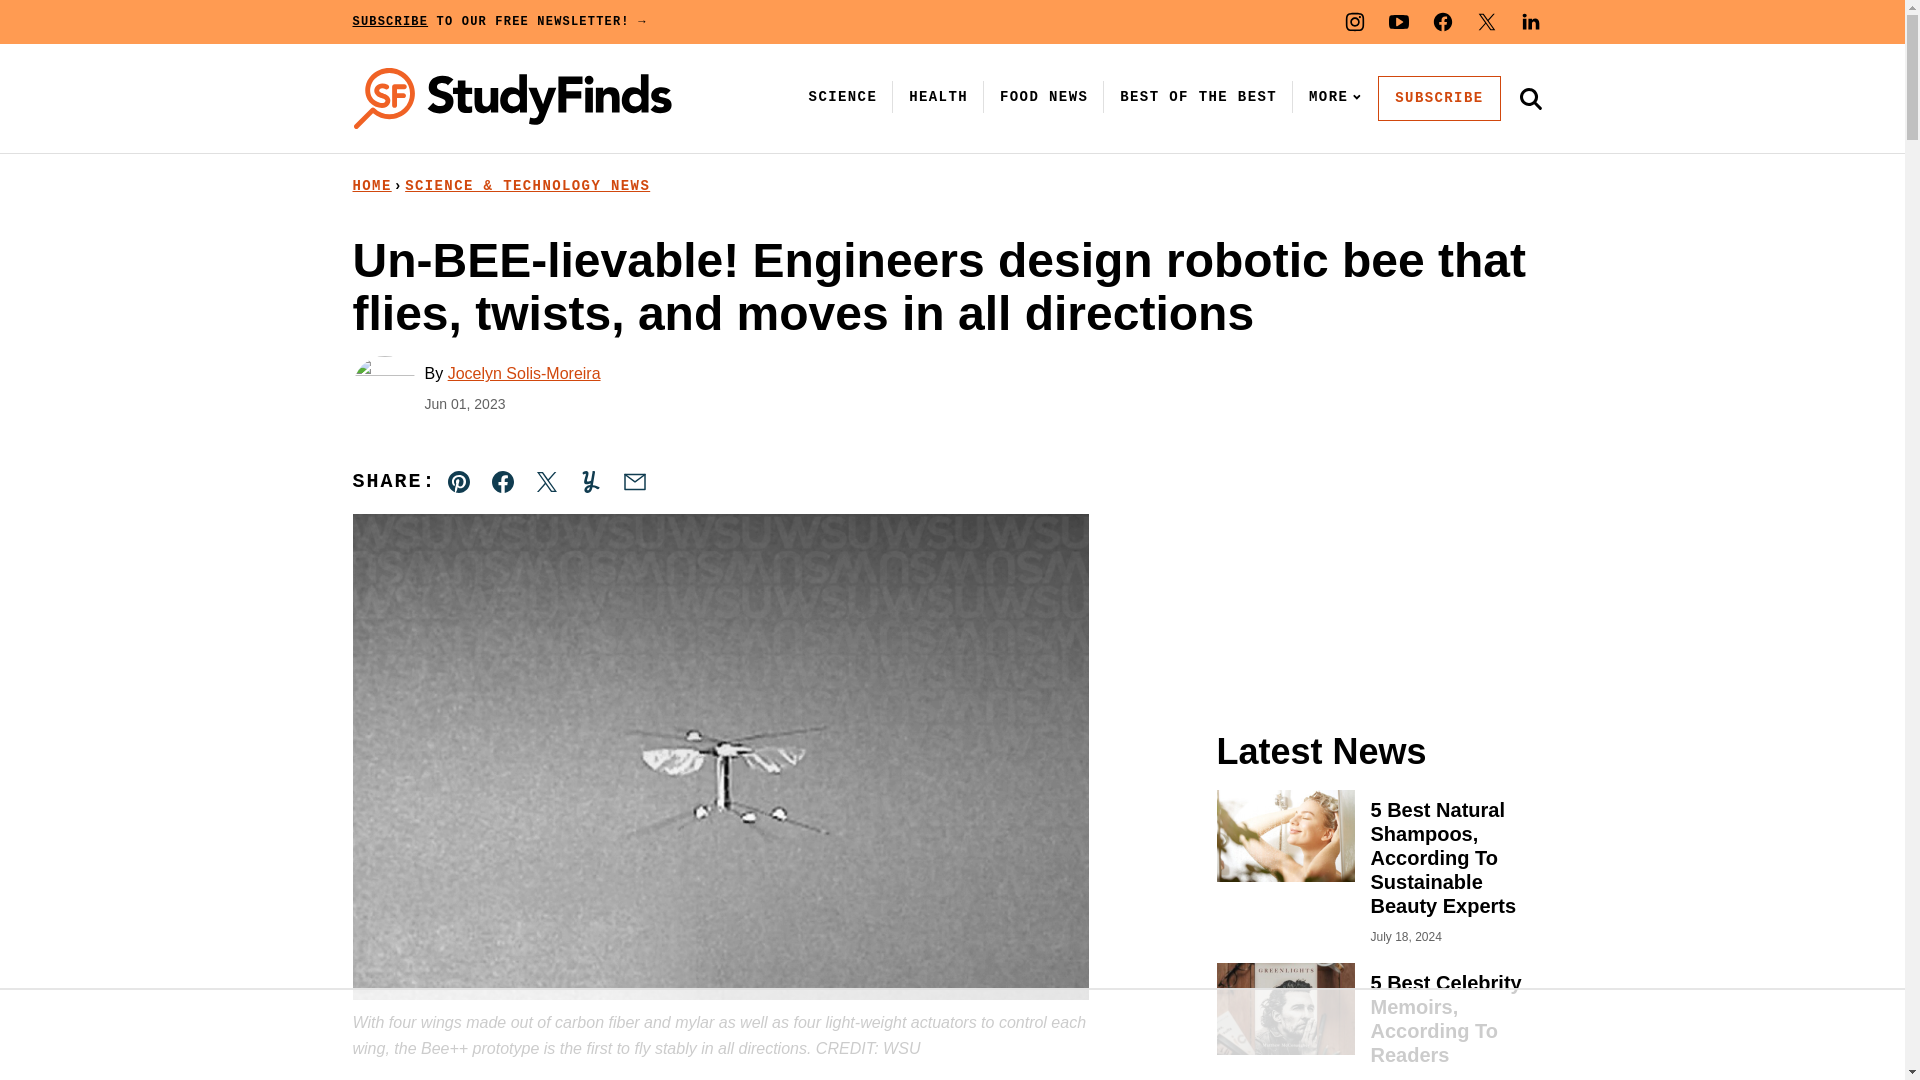 Image resolution: width=1920 pixels, height=1080 pixels. I want to click on MORE, so click(1331, 96).